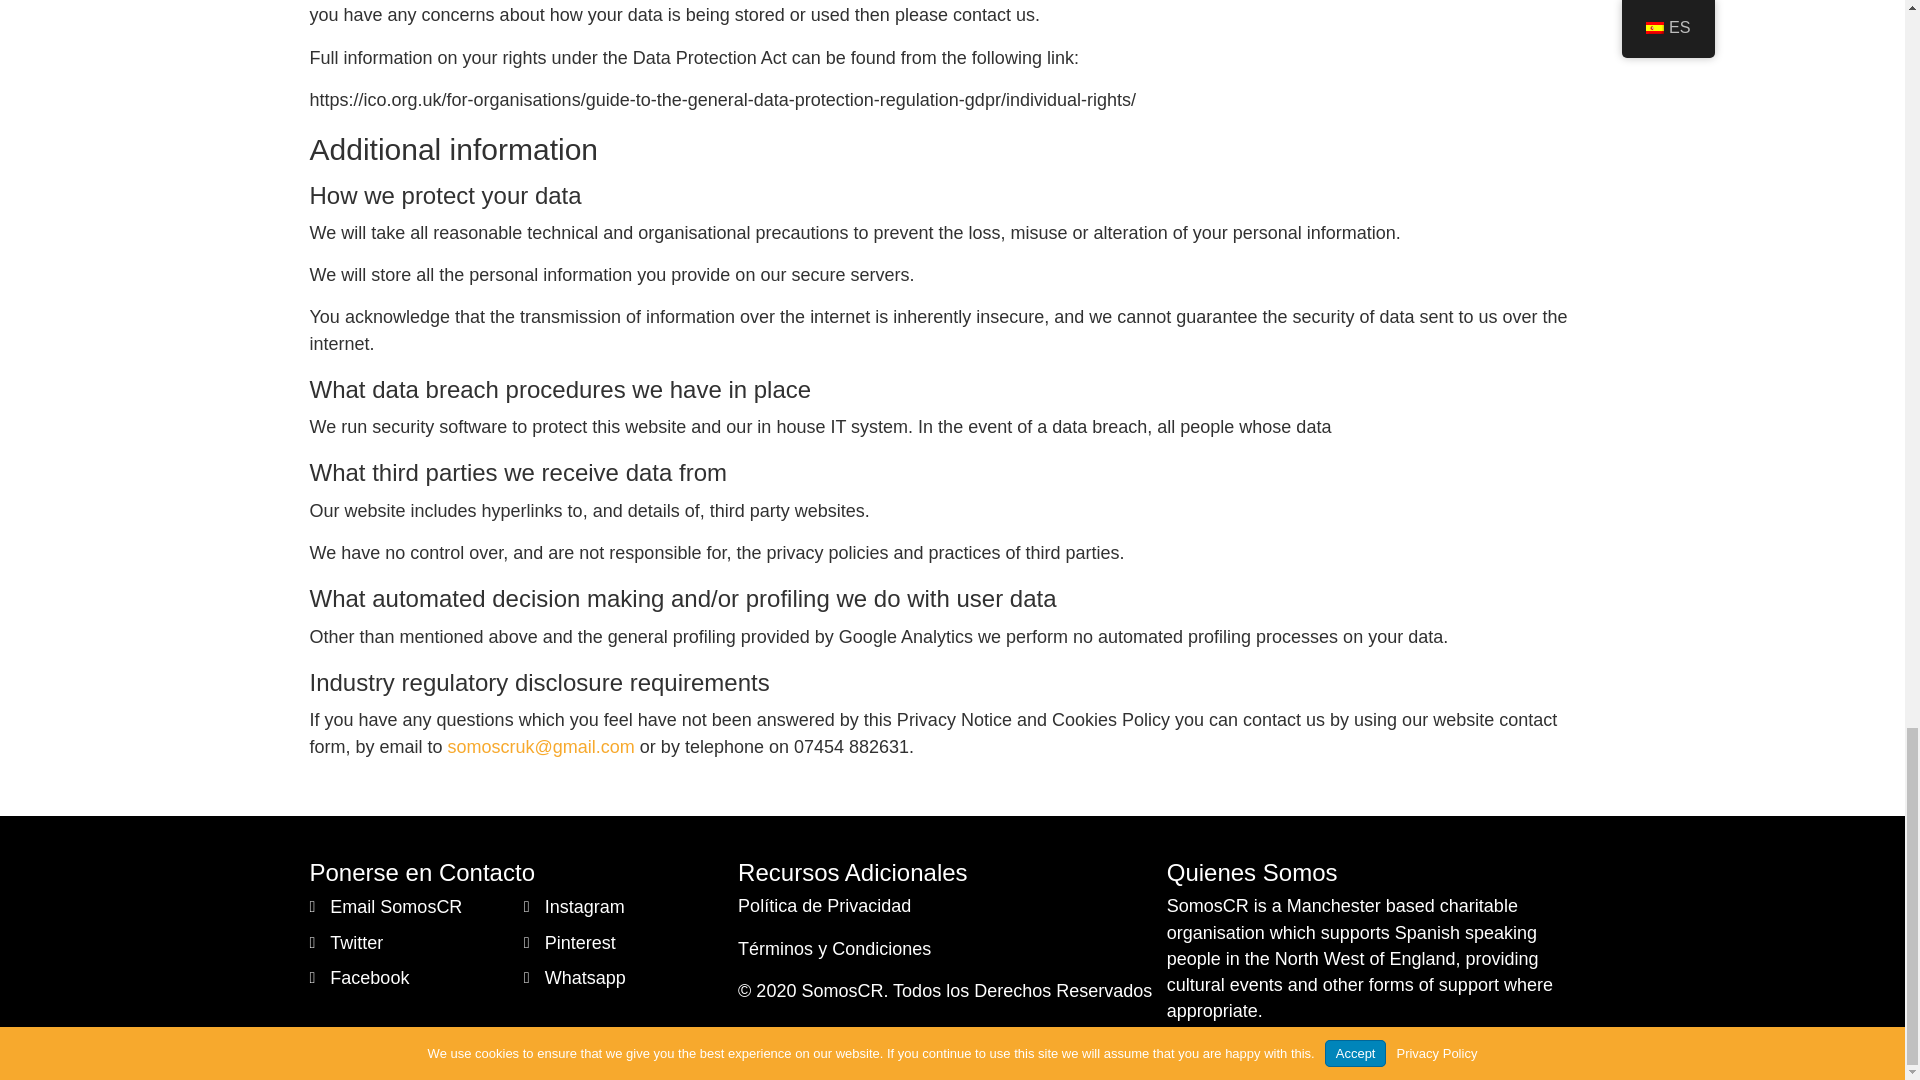  Describe the element at coordinates (396, 907) in the screenshot. I see `Email SomosCR` at that location.